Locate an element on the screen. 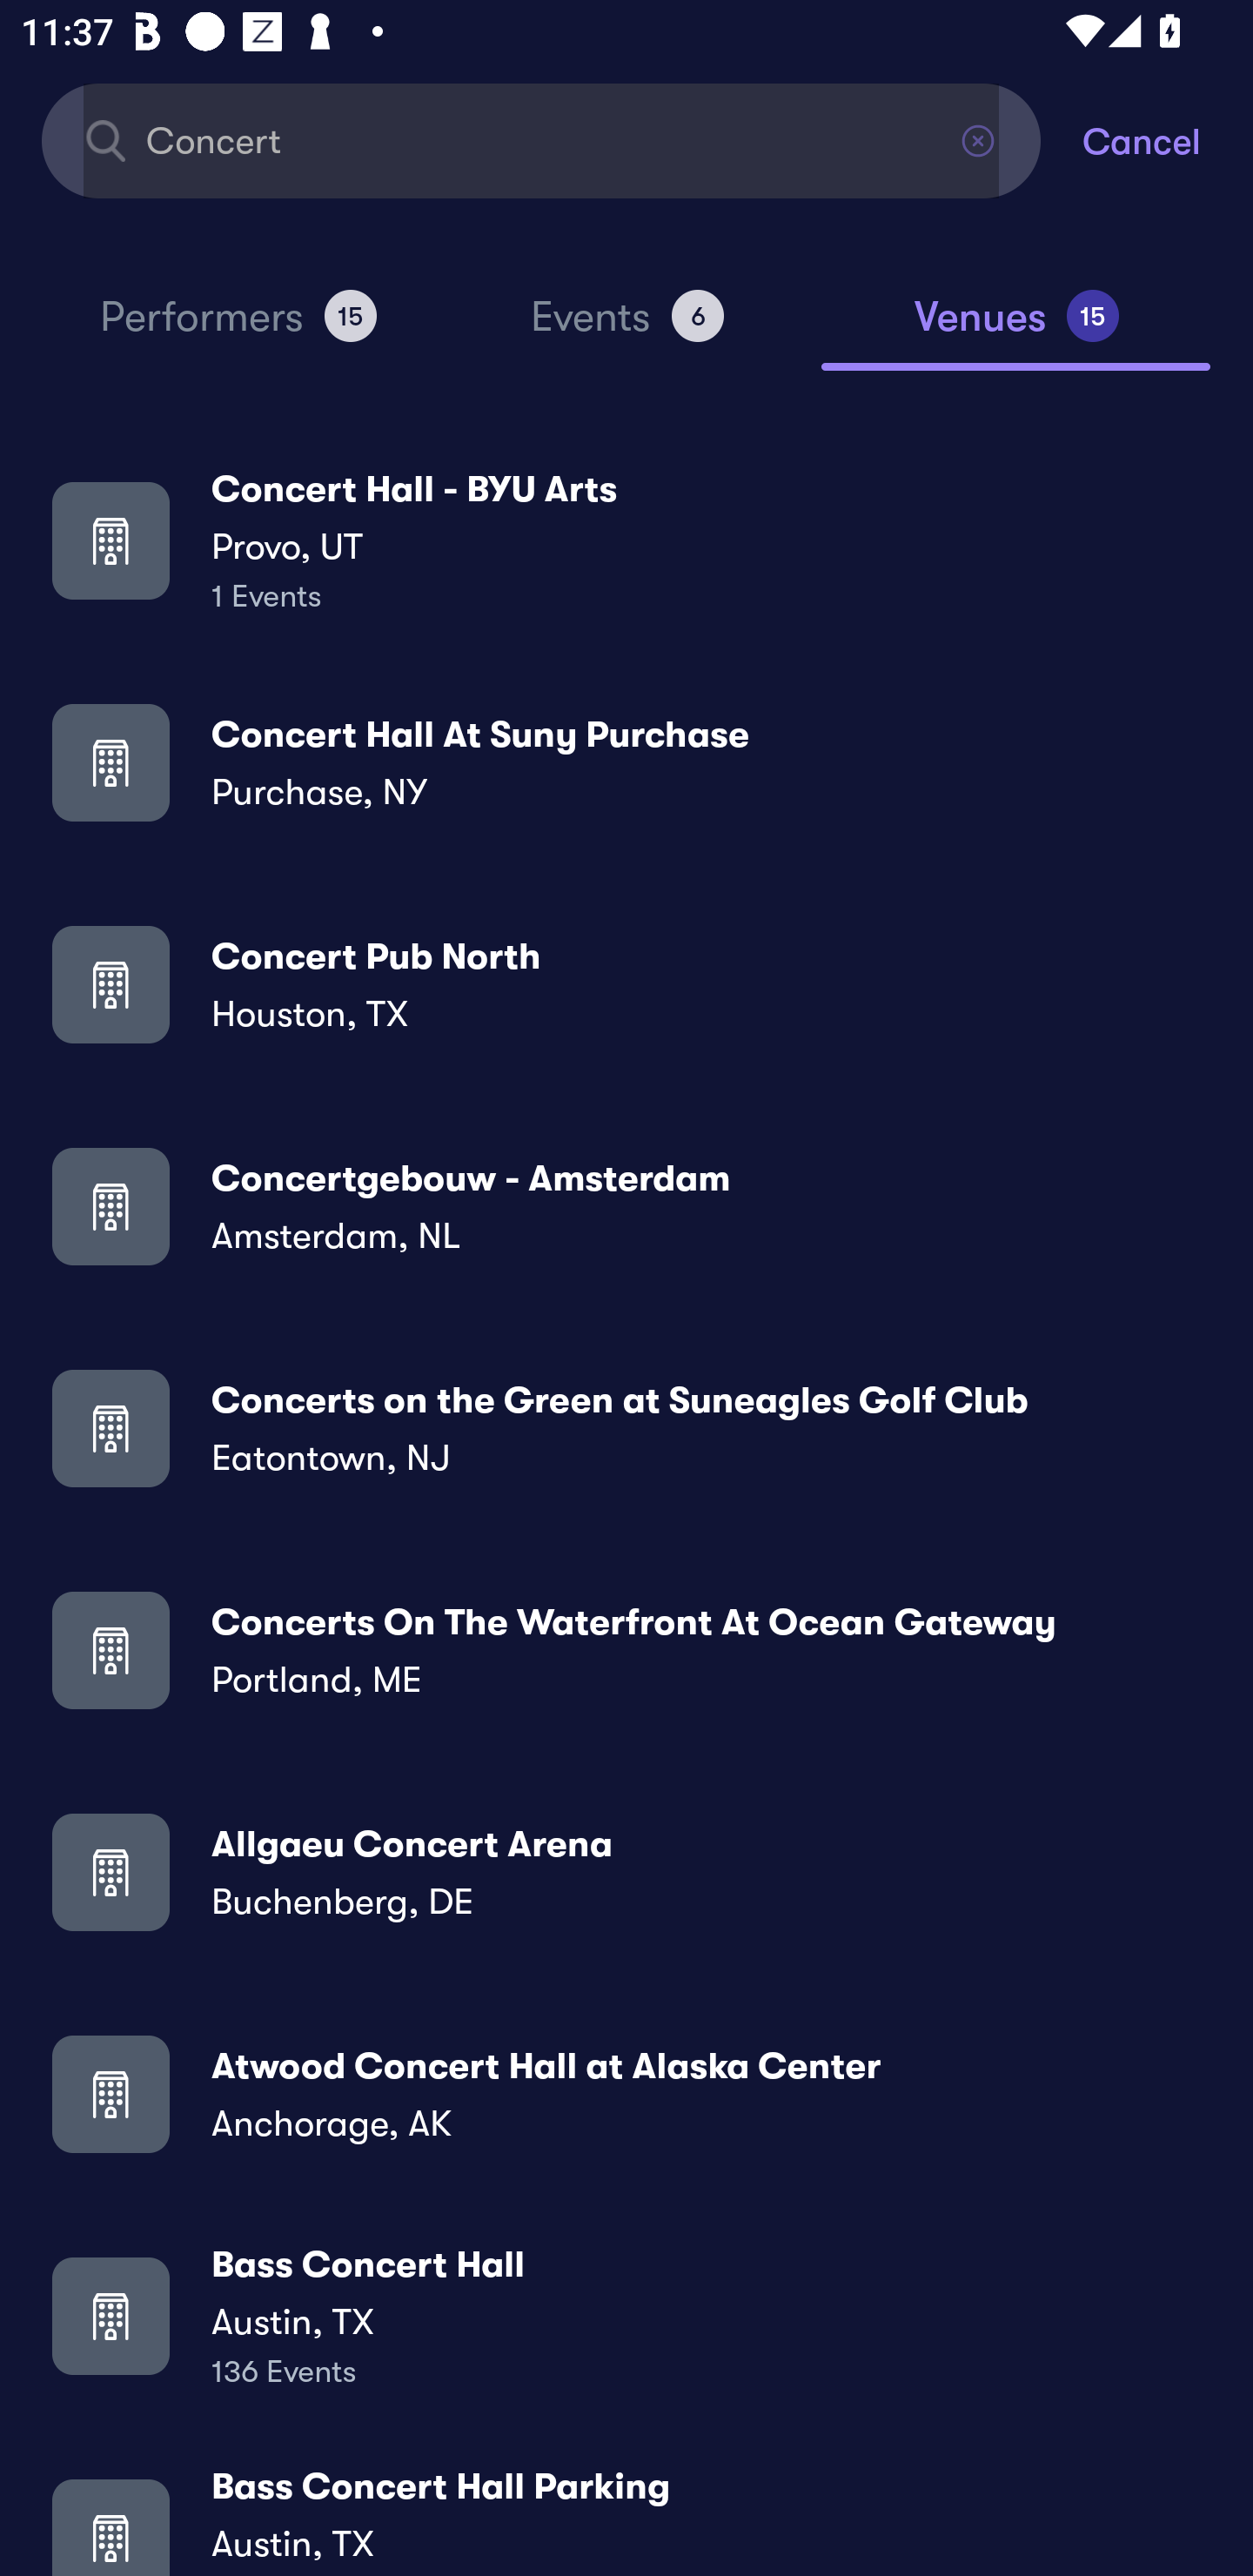 The width and height of the screenshot is (1253, 2576). Cancel is located at coordinates (1168, 139).